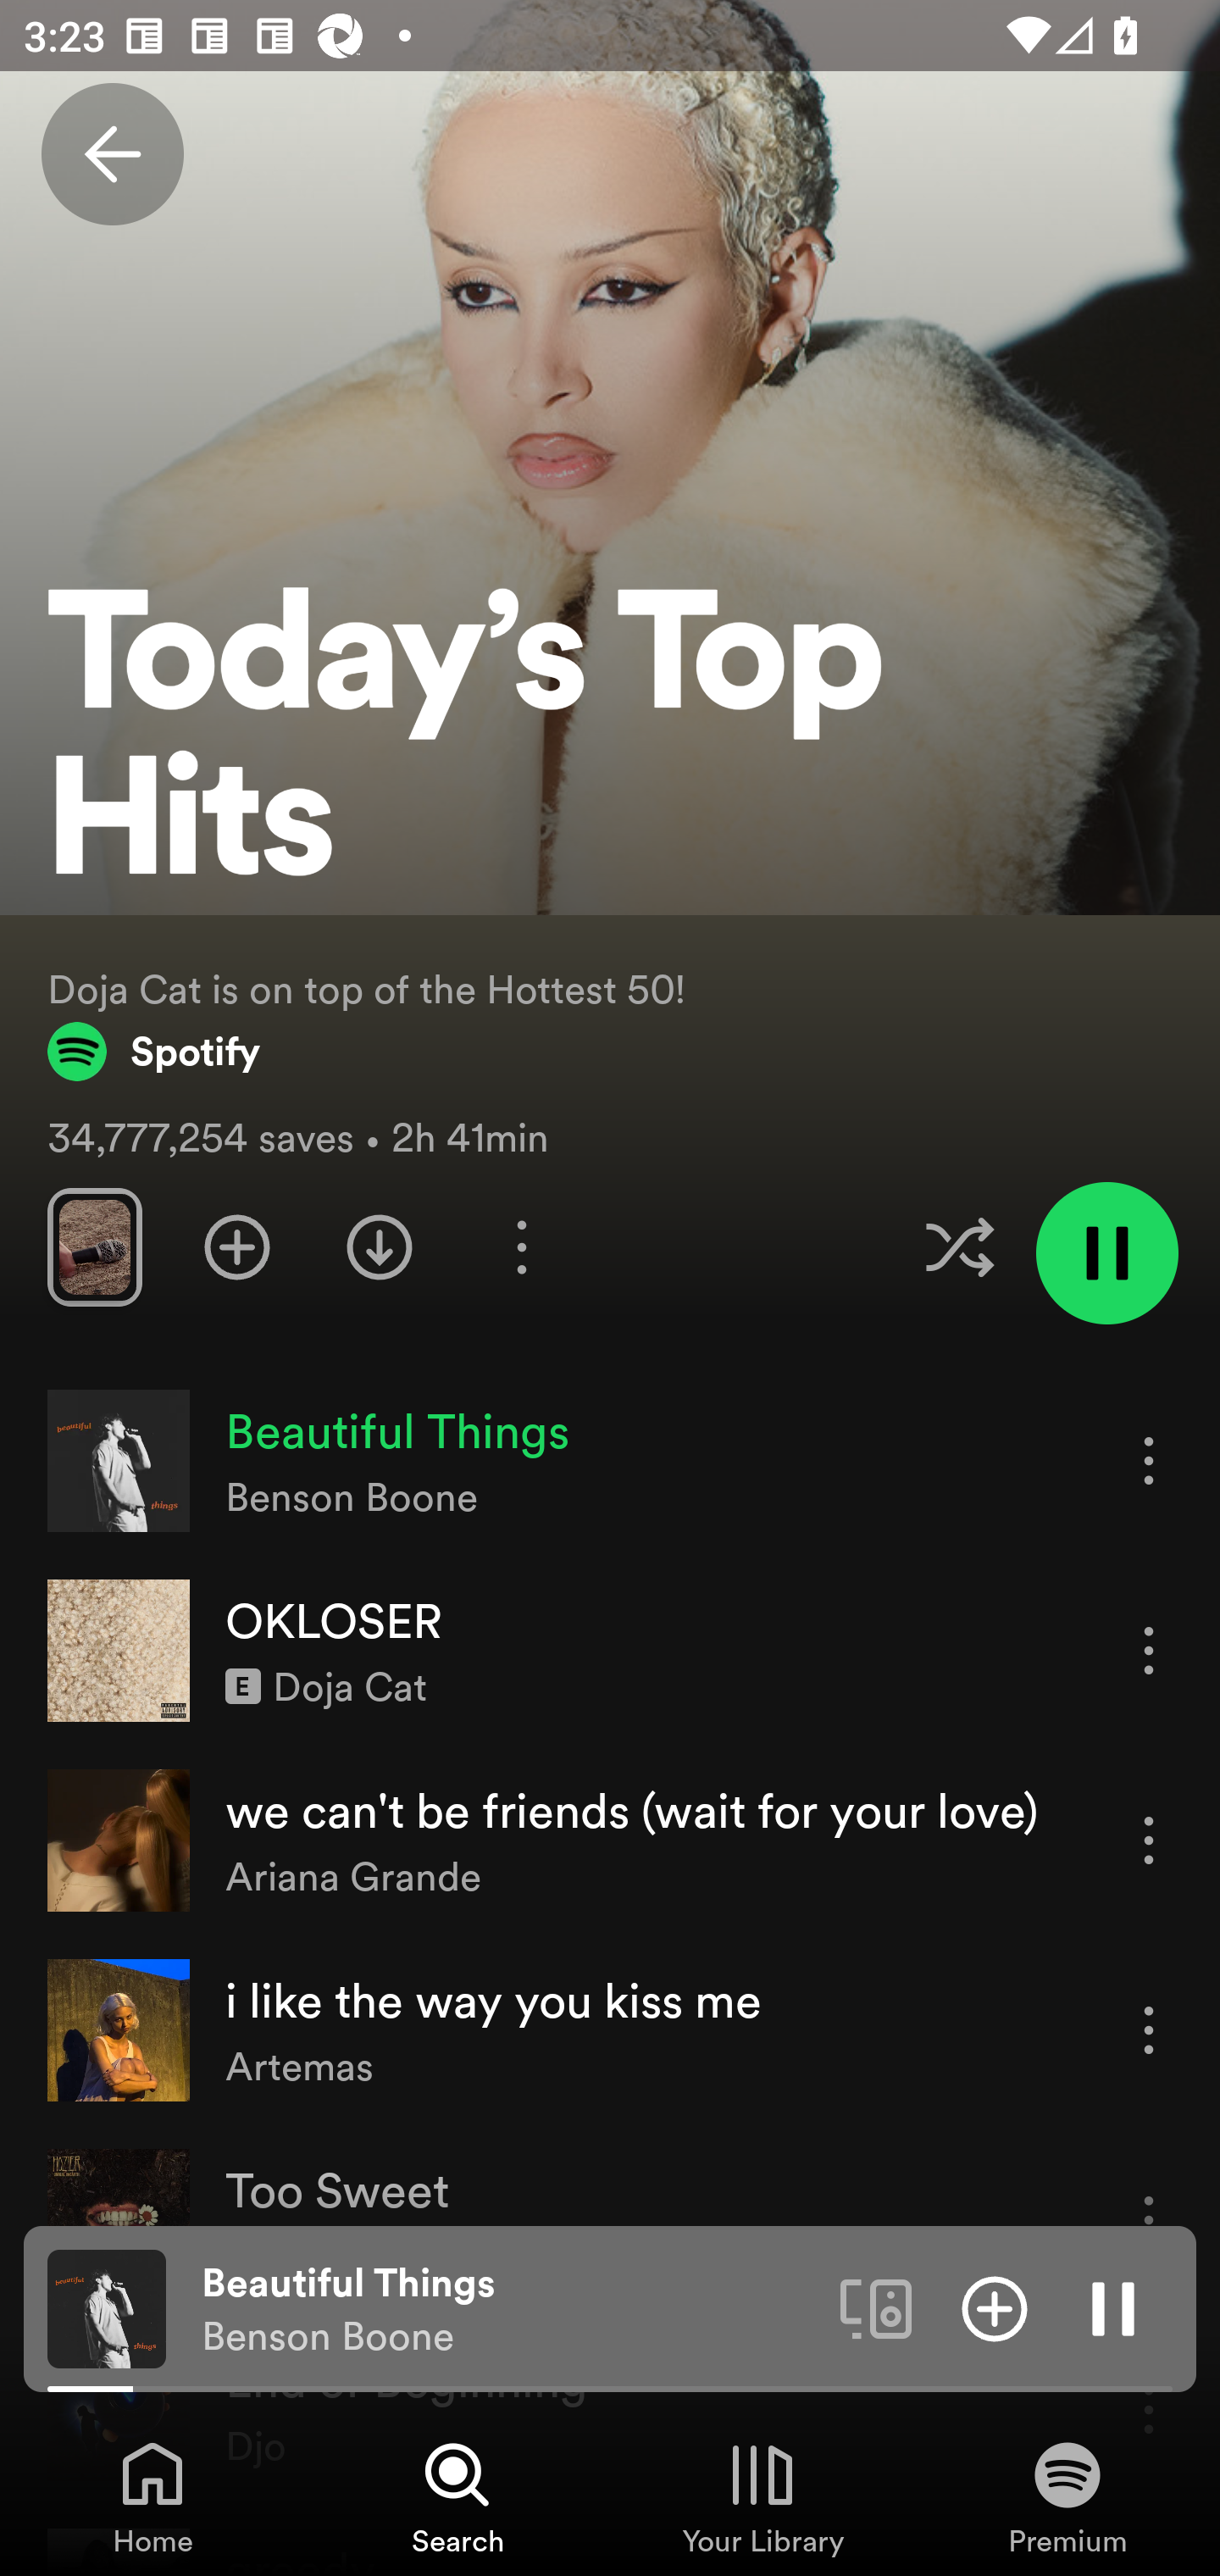 Image resolution: width=1220 pixels, height=2576 pixels. Describe the element at coordinates (107, 2307) in the screenshot. I see `The cover art of the currently playing track` at that location.